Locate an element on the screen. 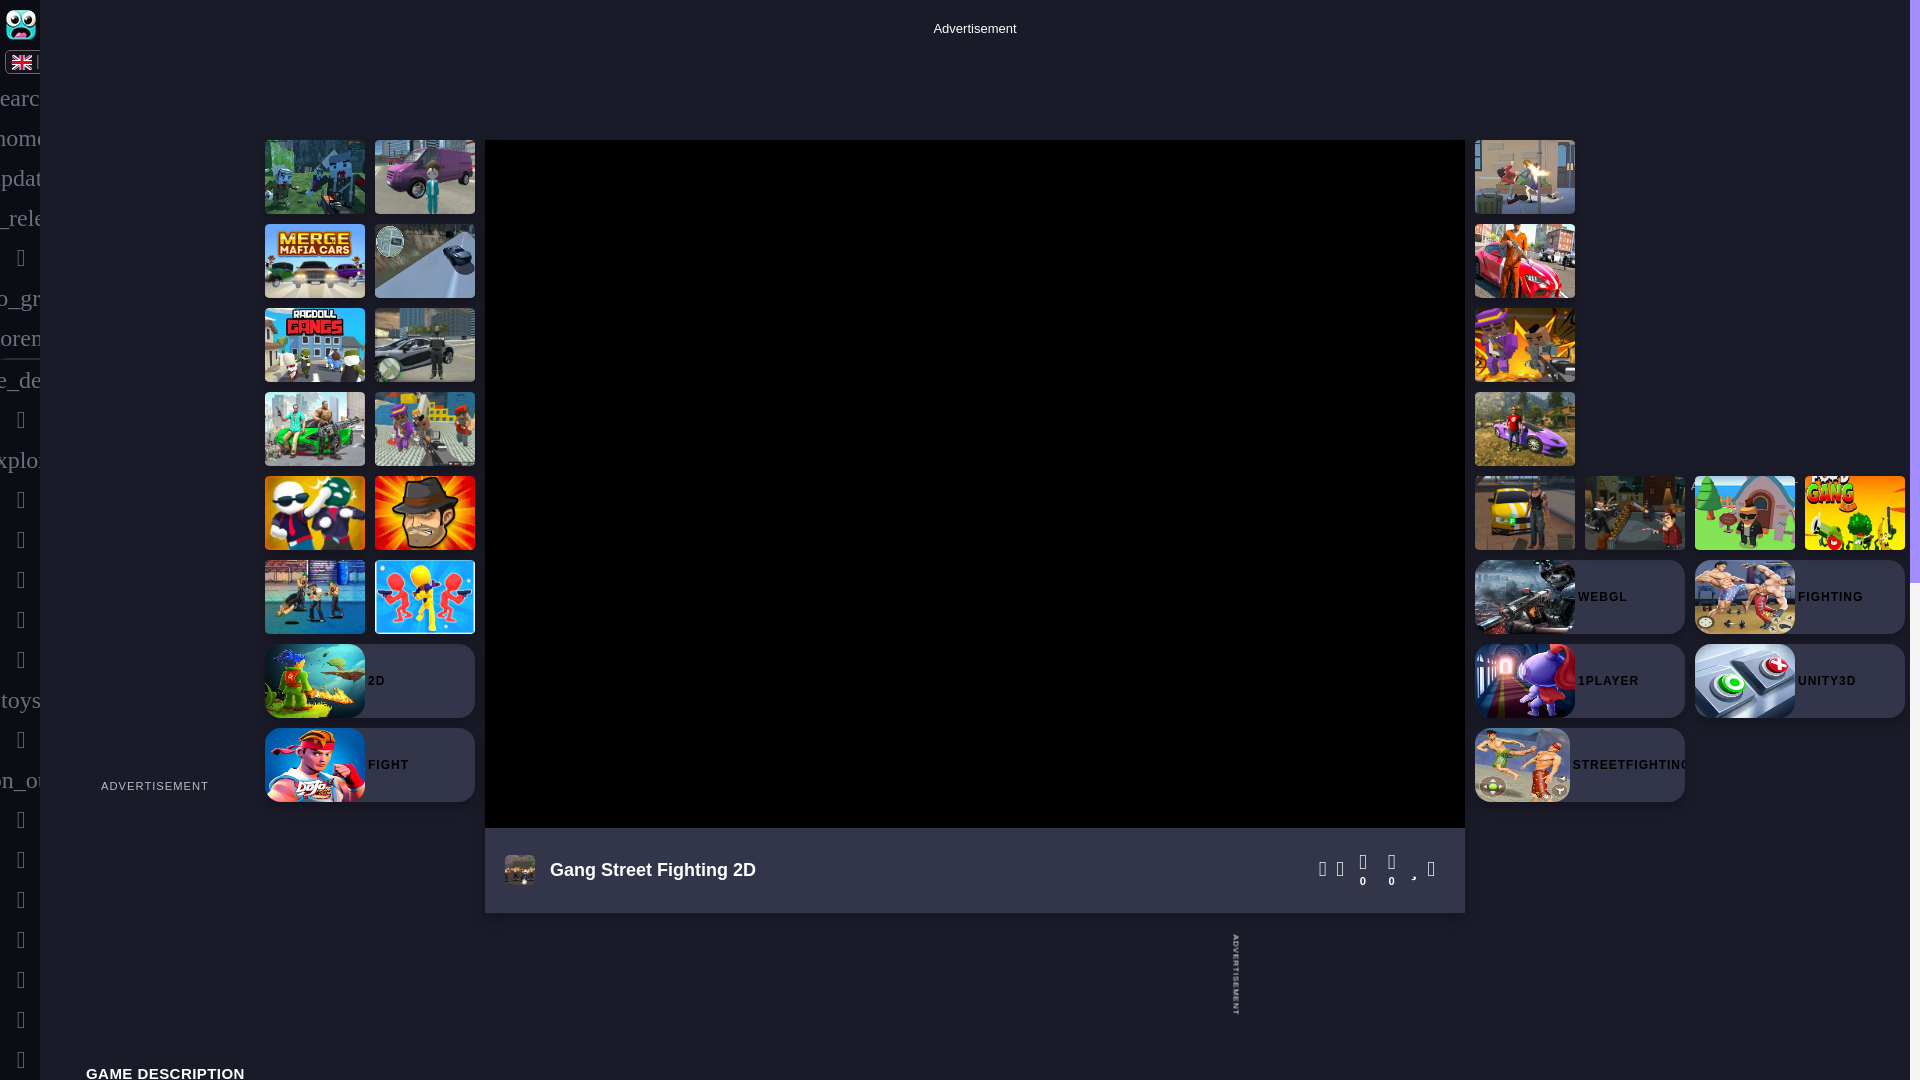  autorenew is located at coordinates (20, 338).